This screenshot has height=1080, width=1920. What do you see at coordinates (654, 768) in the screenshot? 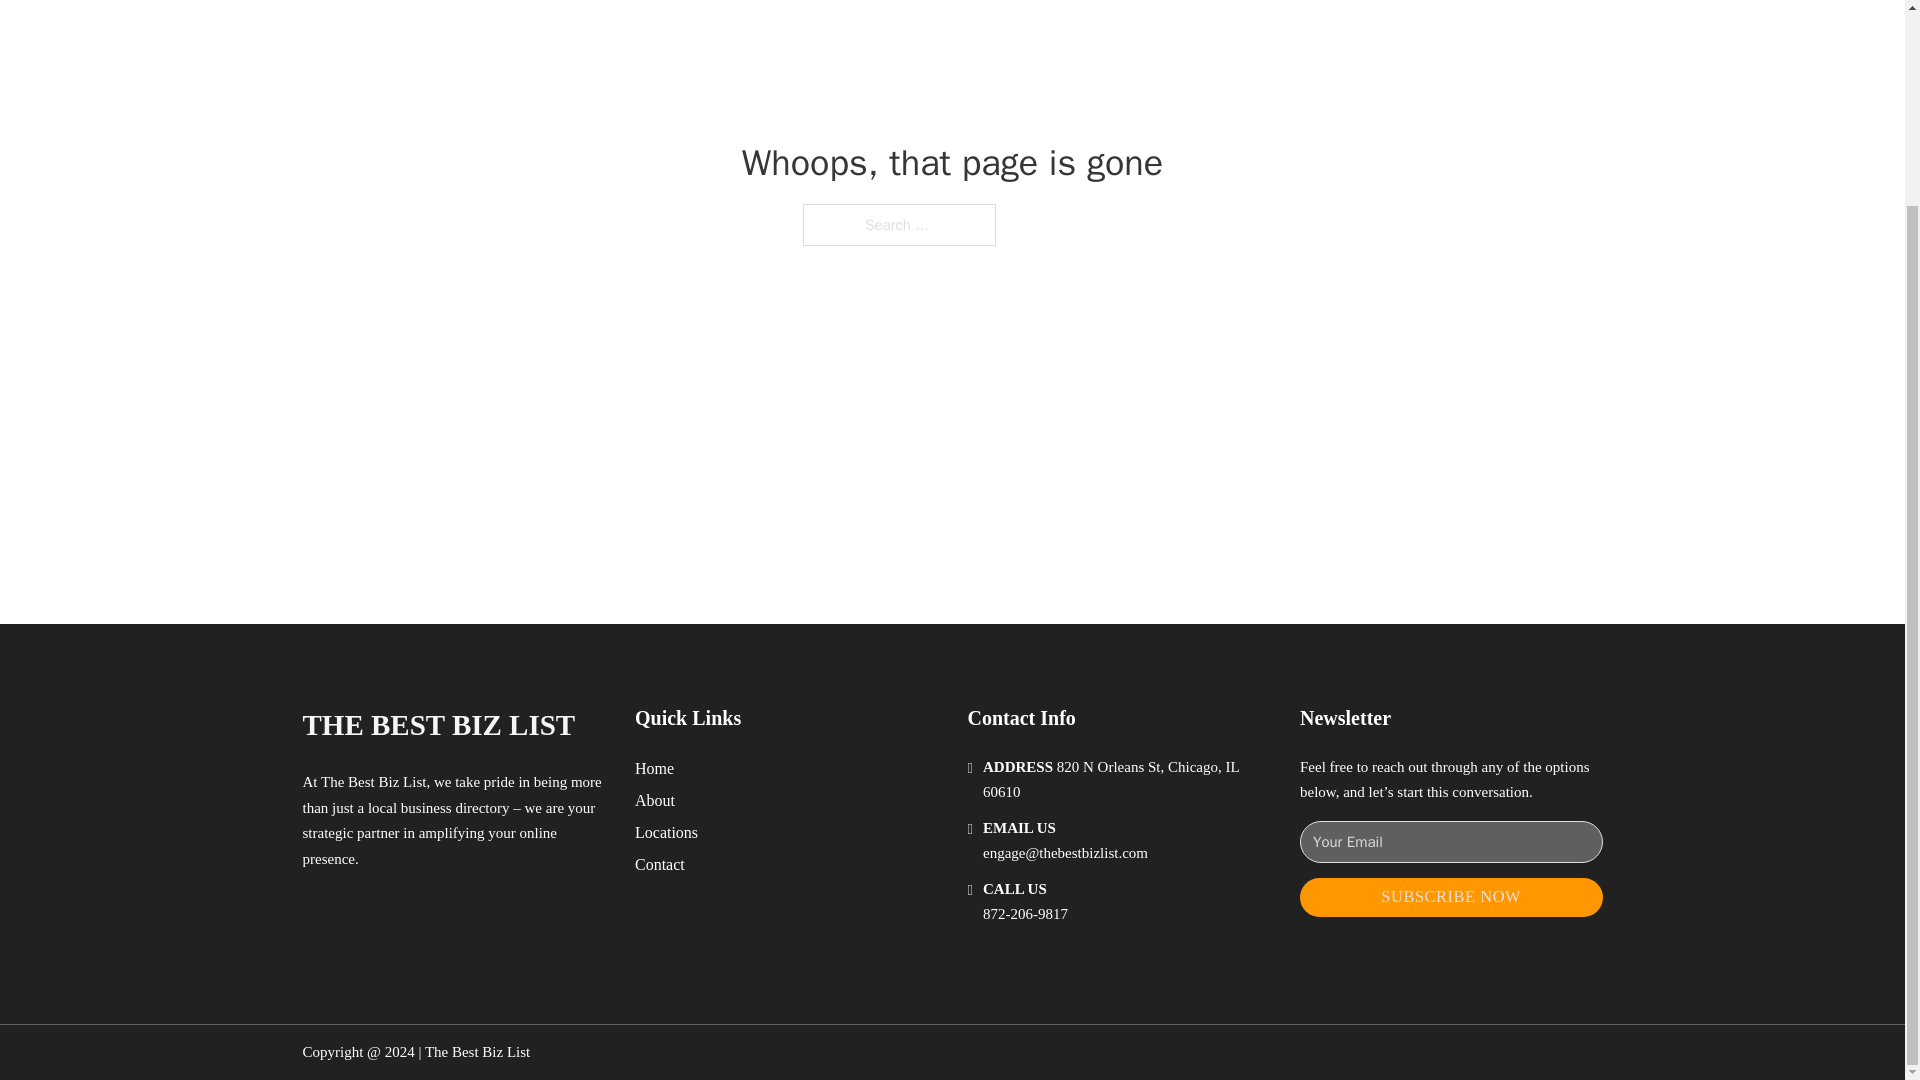
I see `Home` at bounding box center [654, 768].